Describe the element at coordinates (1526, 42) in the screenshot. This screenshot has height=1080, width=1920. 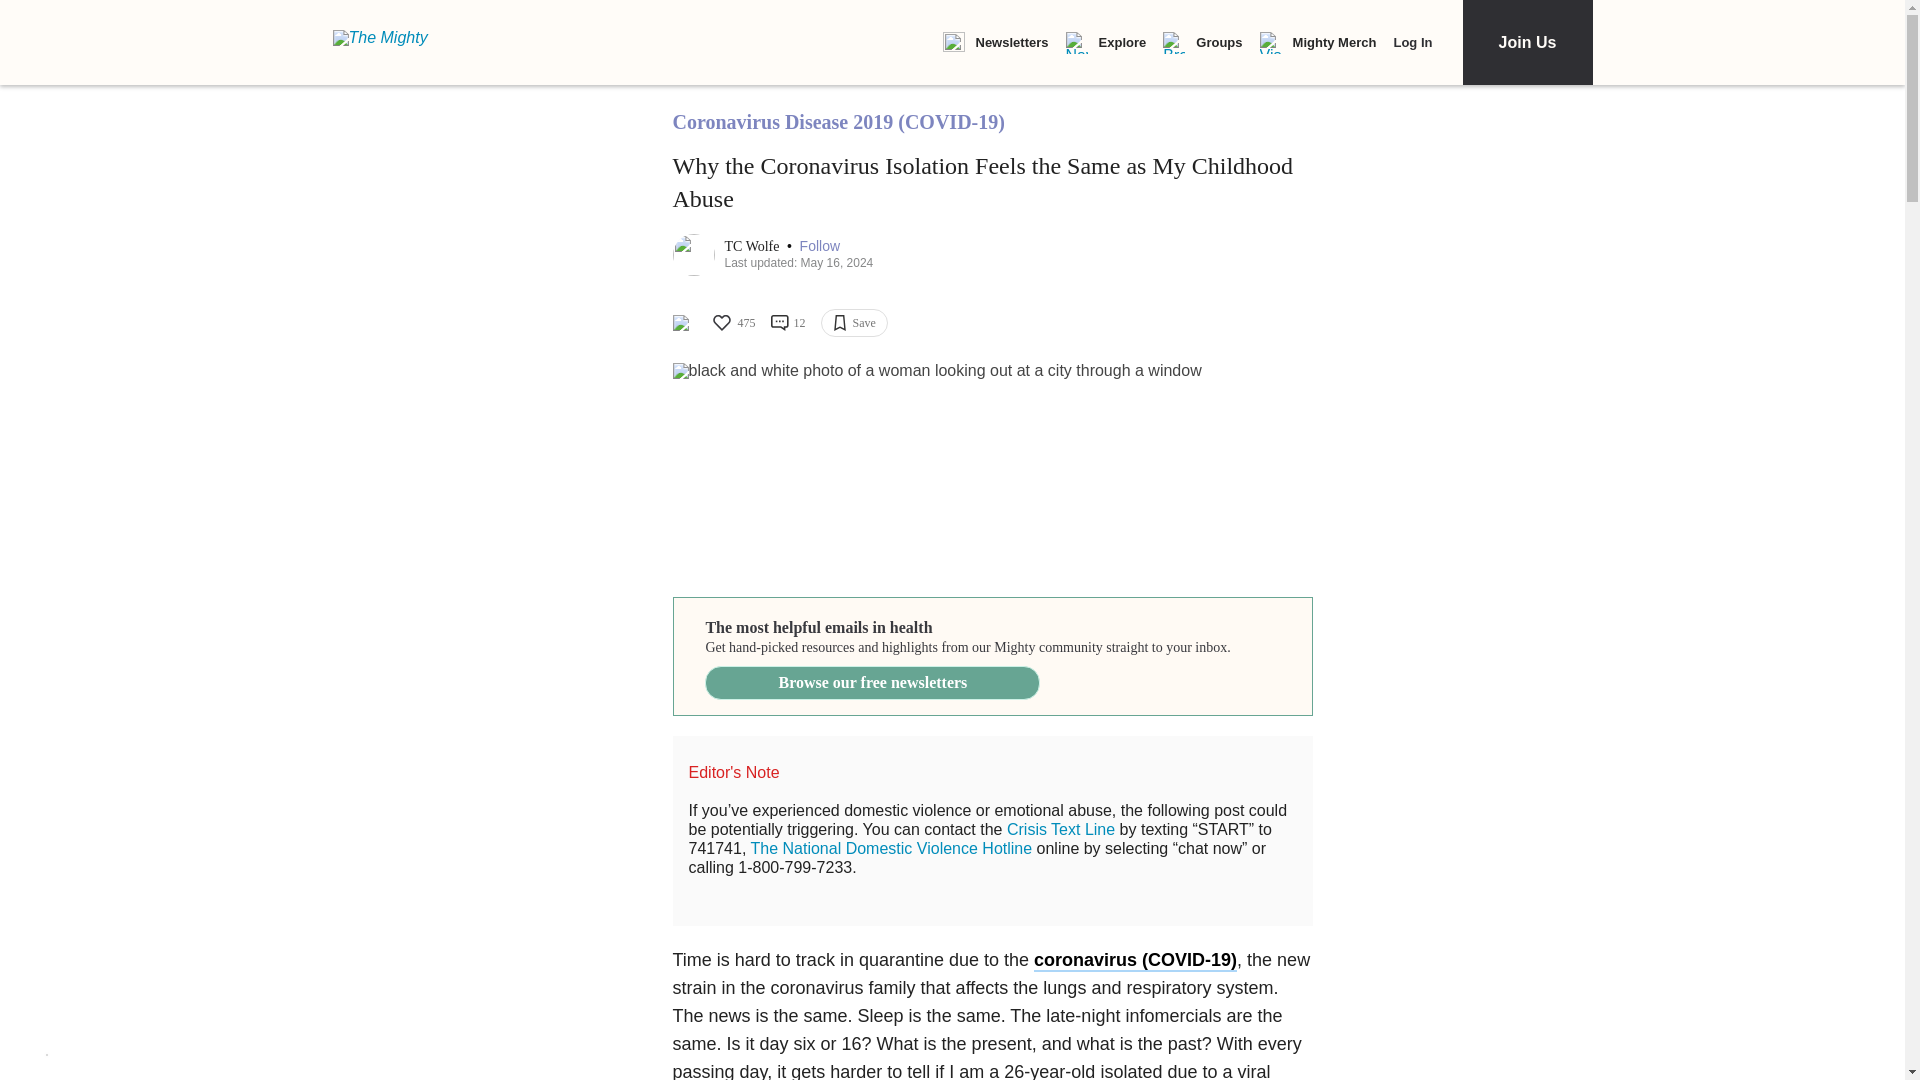
I see `Join Us` at that location.